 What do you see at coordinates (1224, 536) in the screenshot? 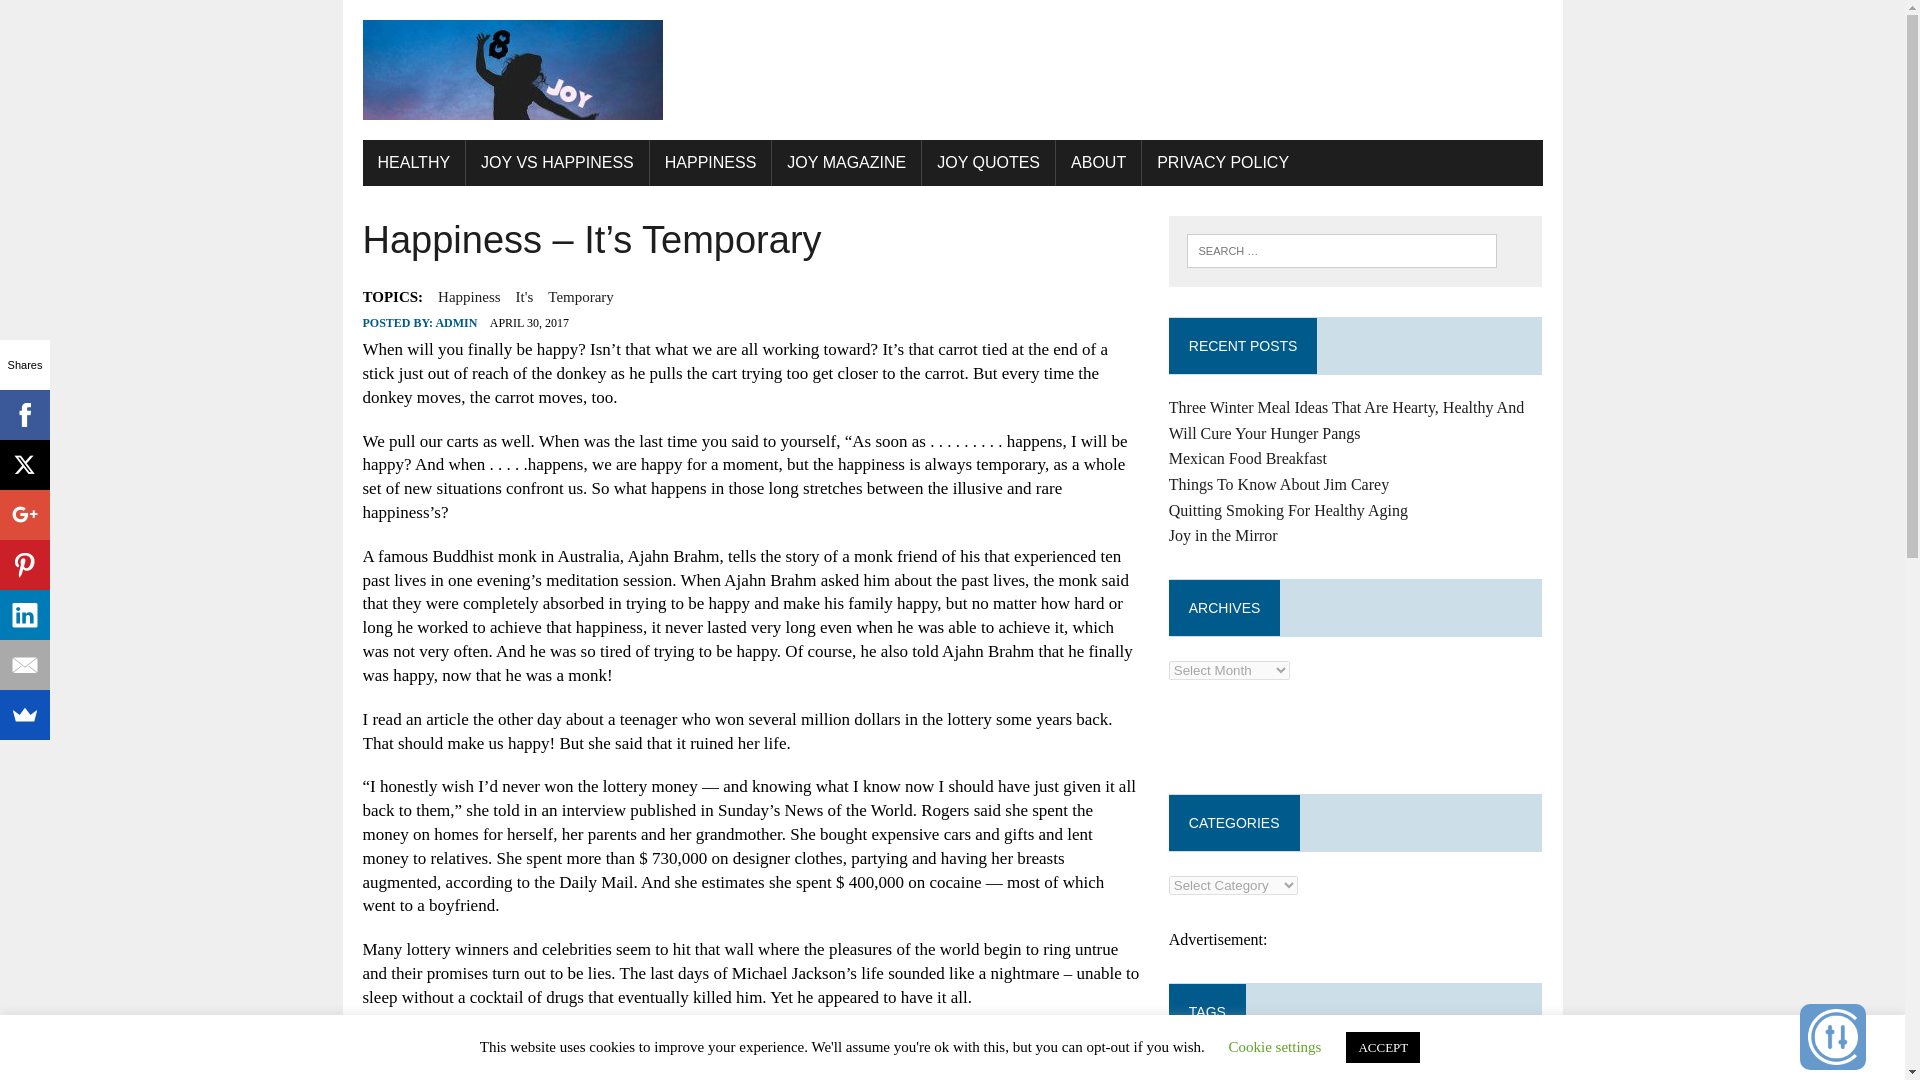
I see `Joy in the Mirror` at bounding box center [1224, 536].